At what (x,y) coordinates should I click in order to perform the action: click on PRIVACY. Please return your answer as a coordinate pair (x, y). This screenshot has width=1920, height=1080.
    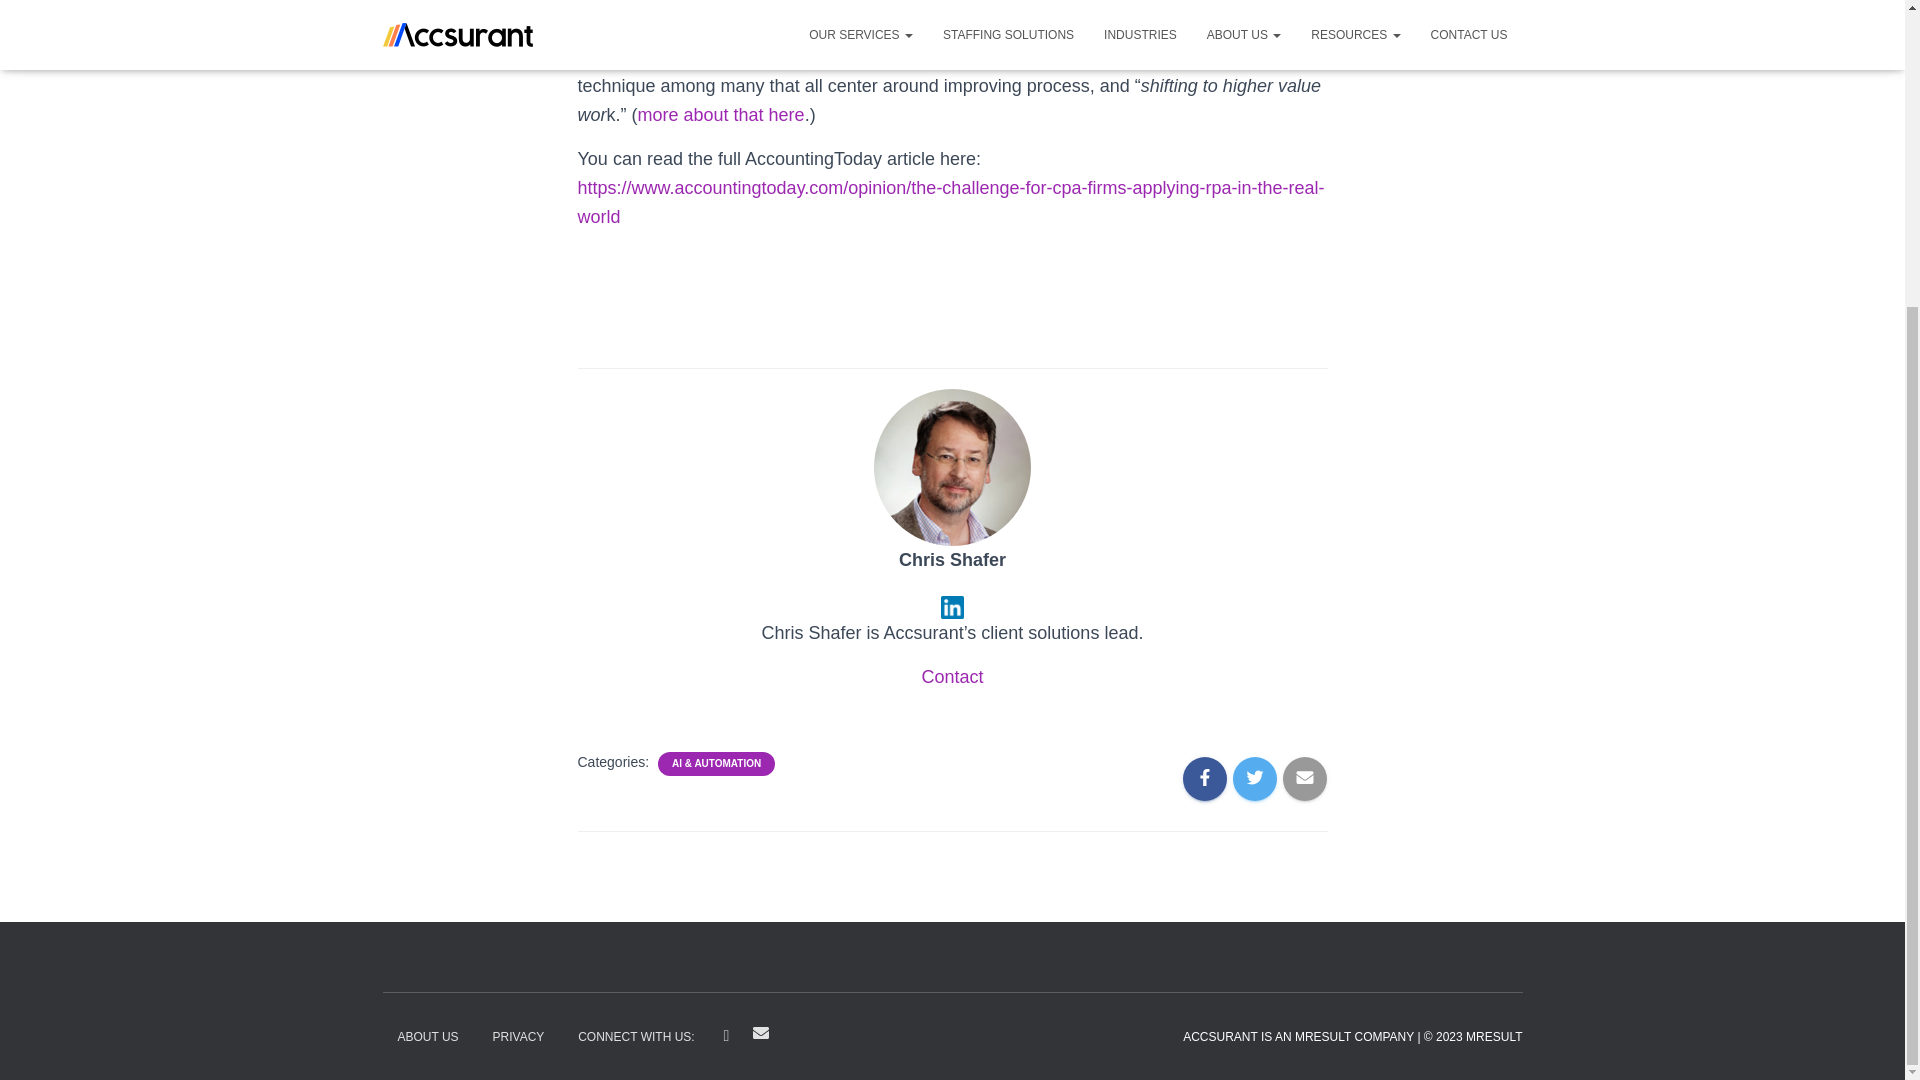
    Looking at the image, I should click on (519, 1037).